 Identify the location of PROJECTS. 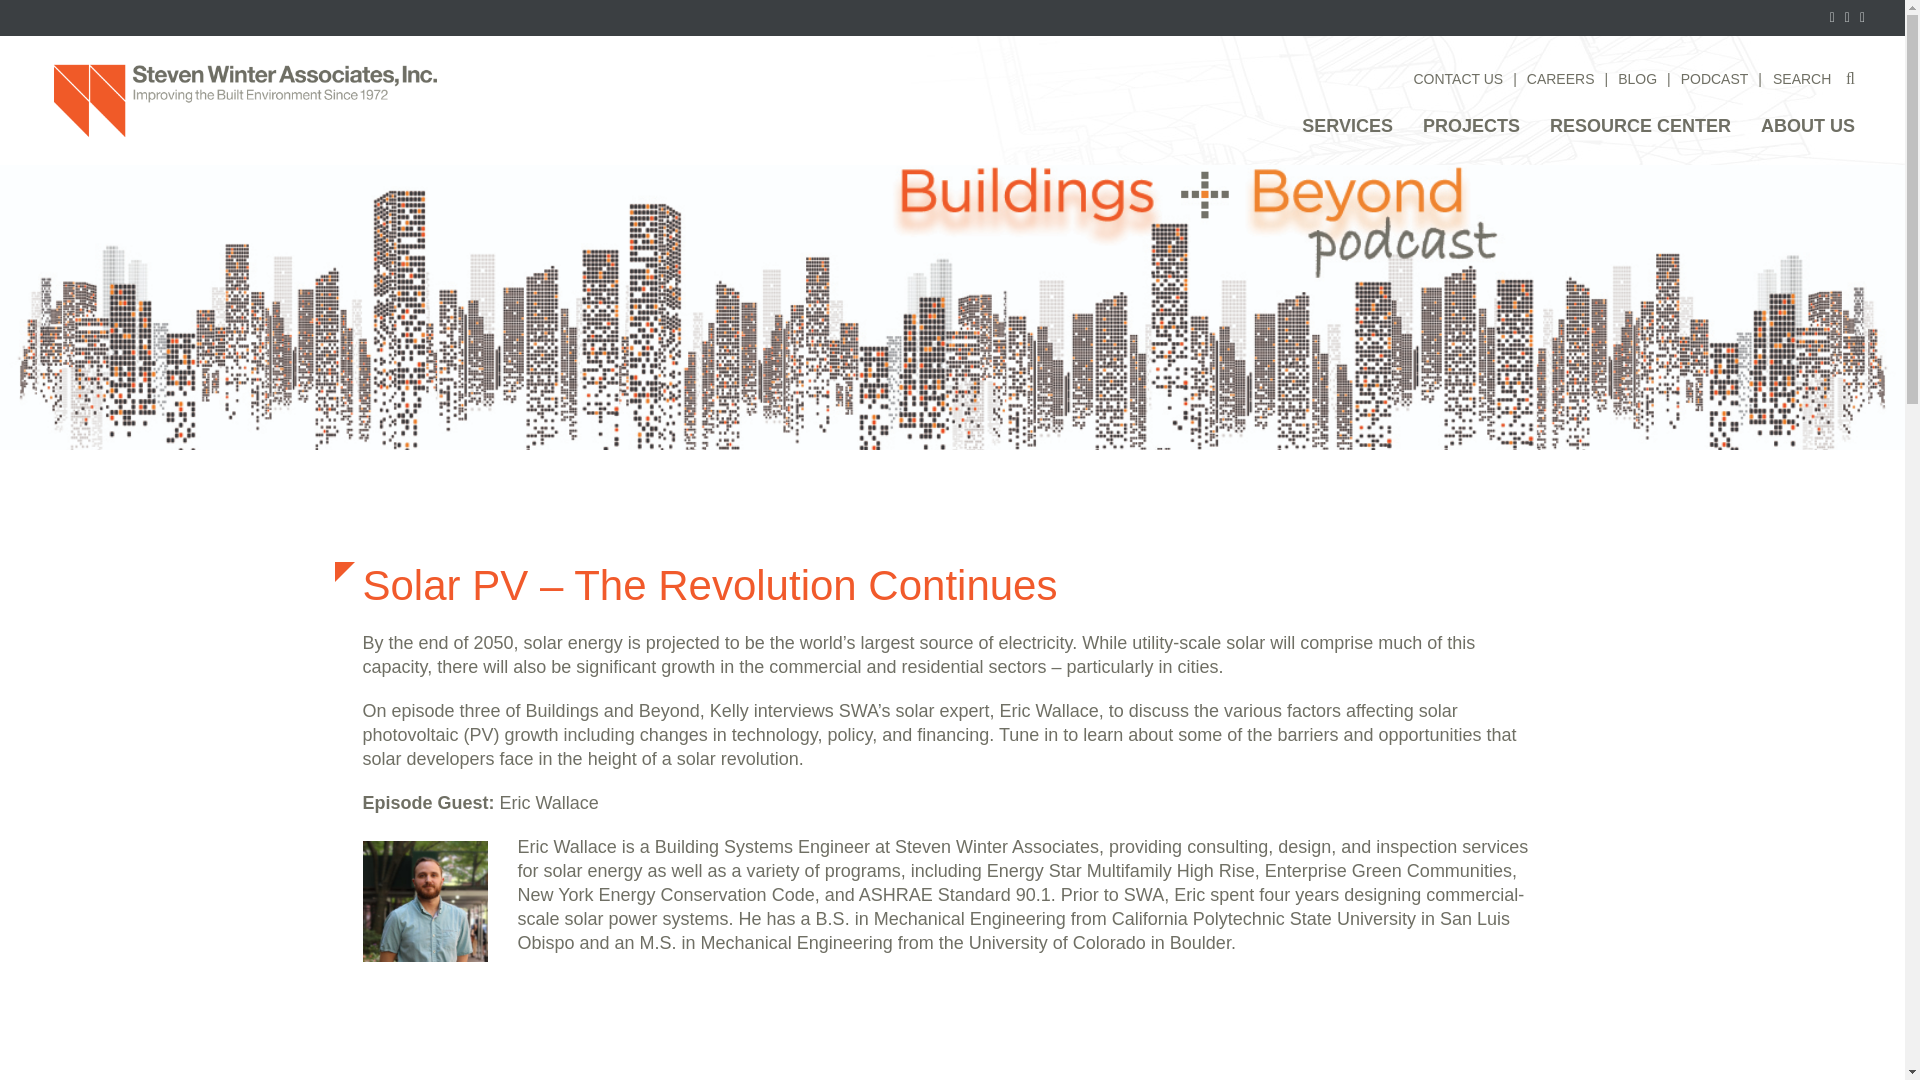
(1471, 129).